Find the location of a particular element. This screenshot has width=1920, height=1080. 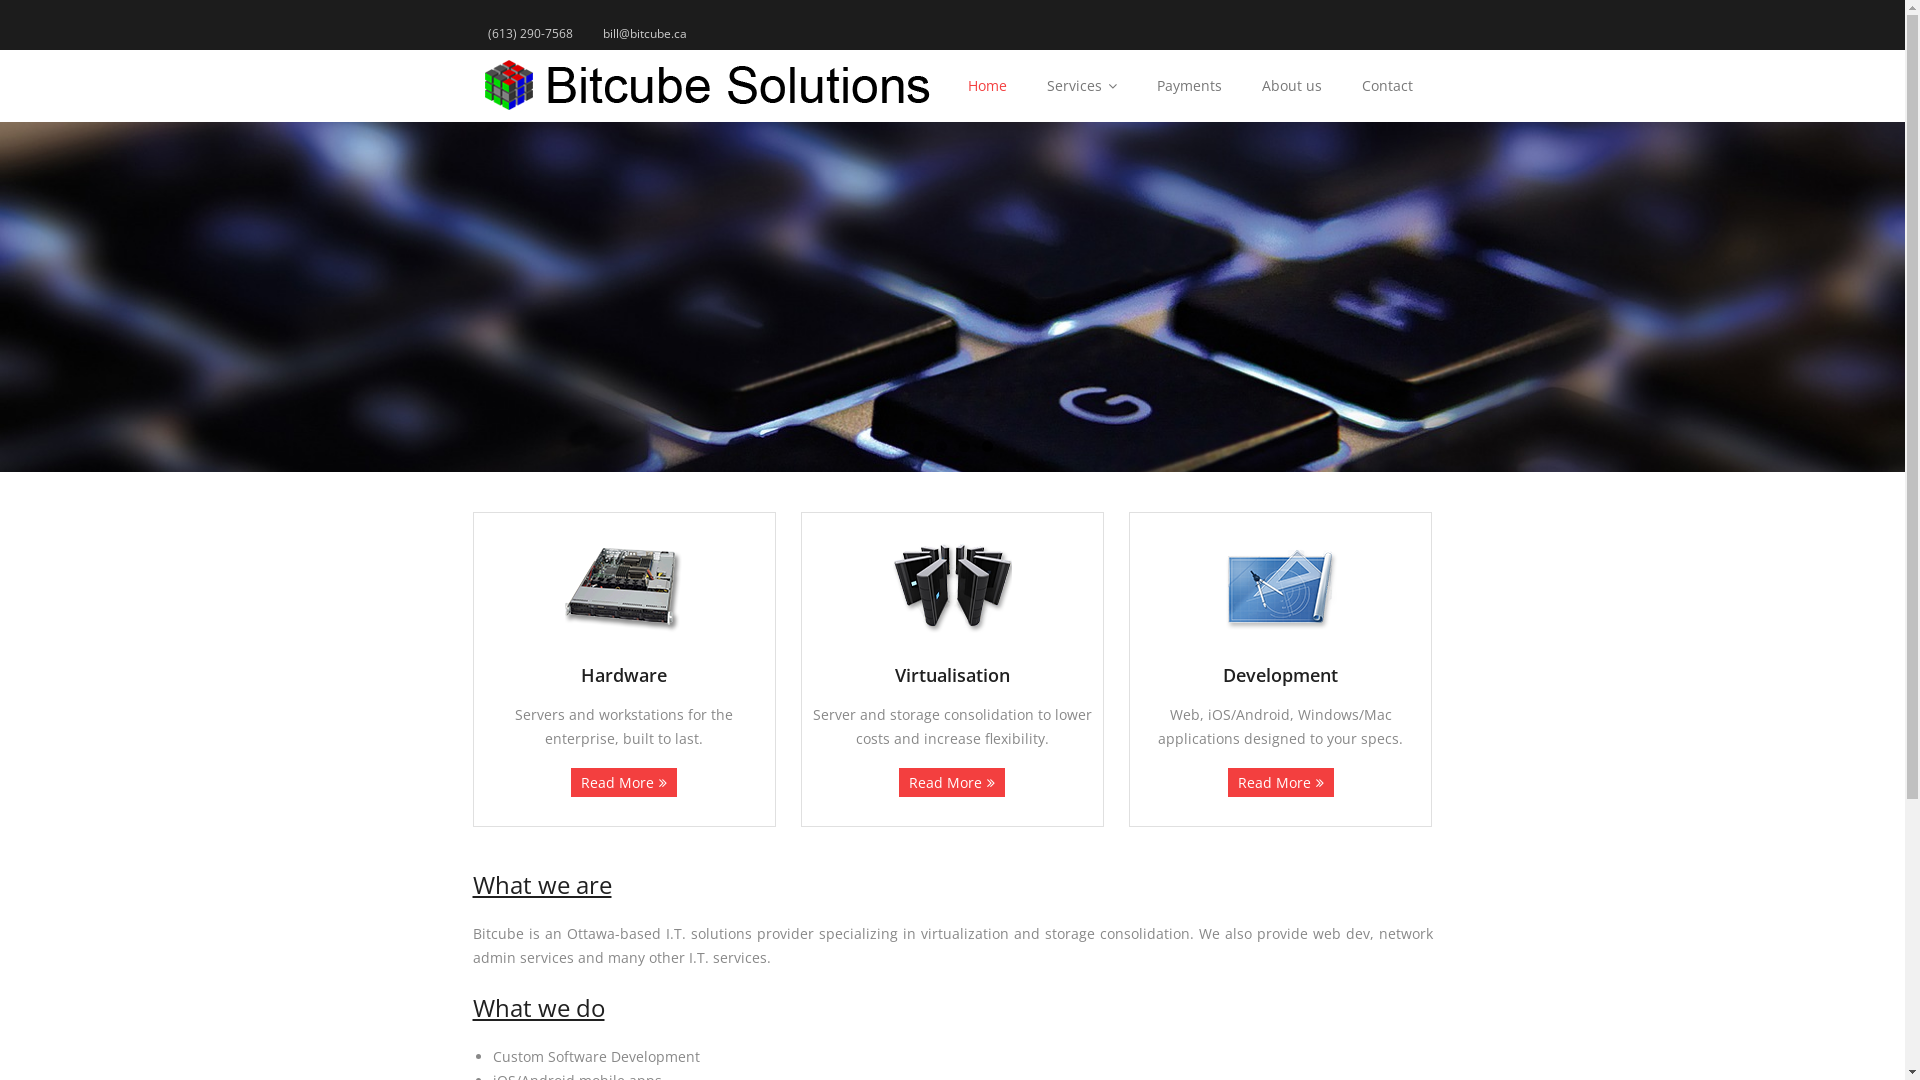

4 is located at coordinates (988, 446).